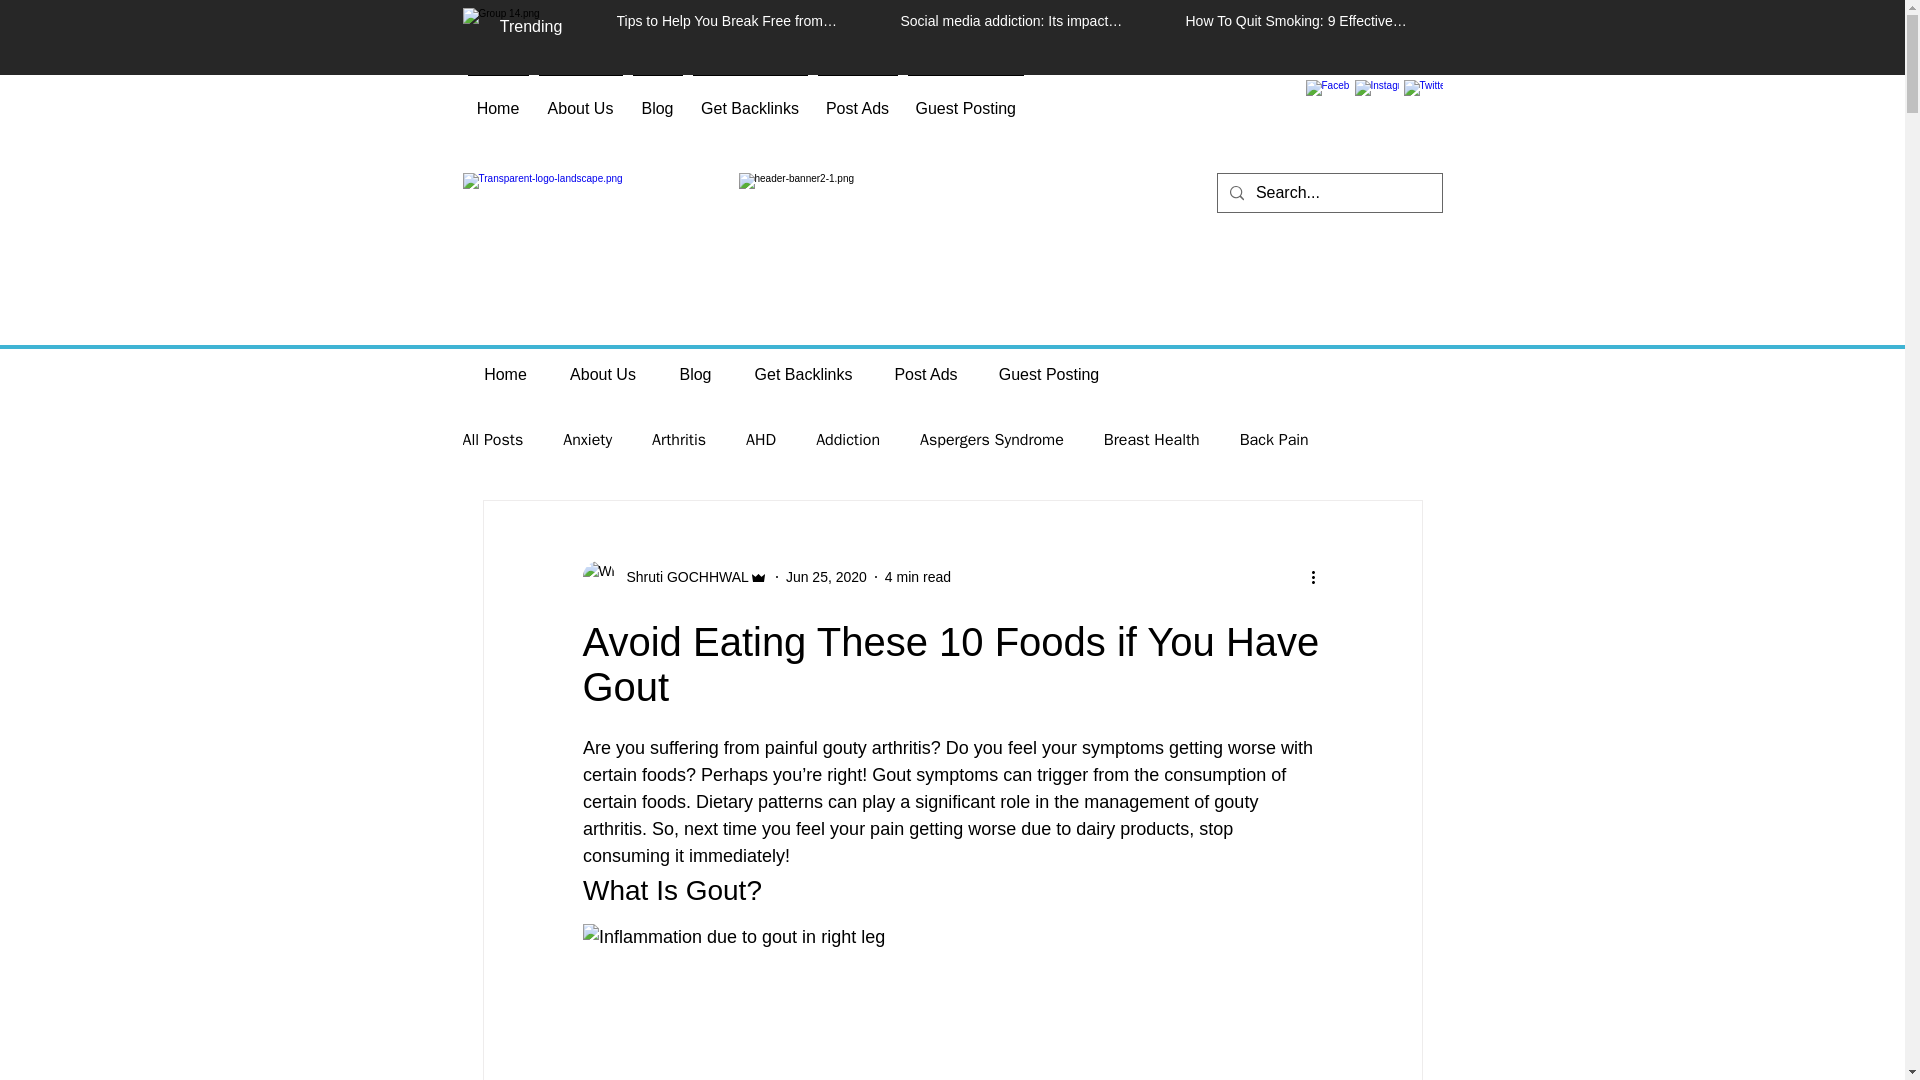  I want to click on Post Ads, so click(926, 374).